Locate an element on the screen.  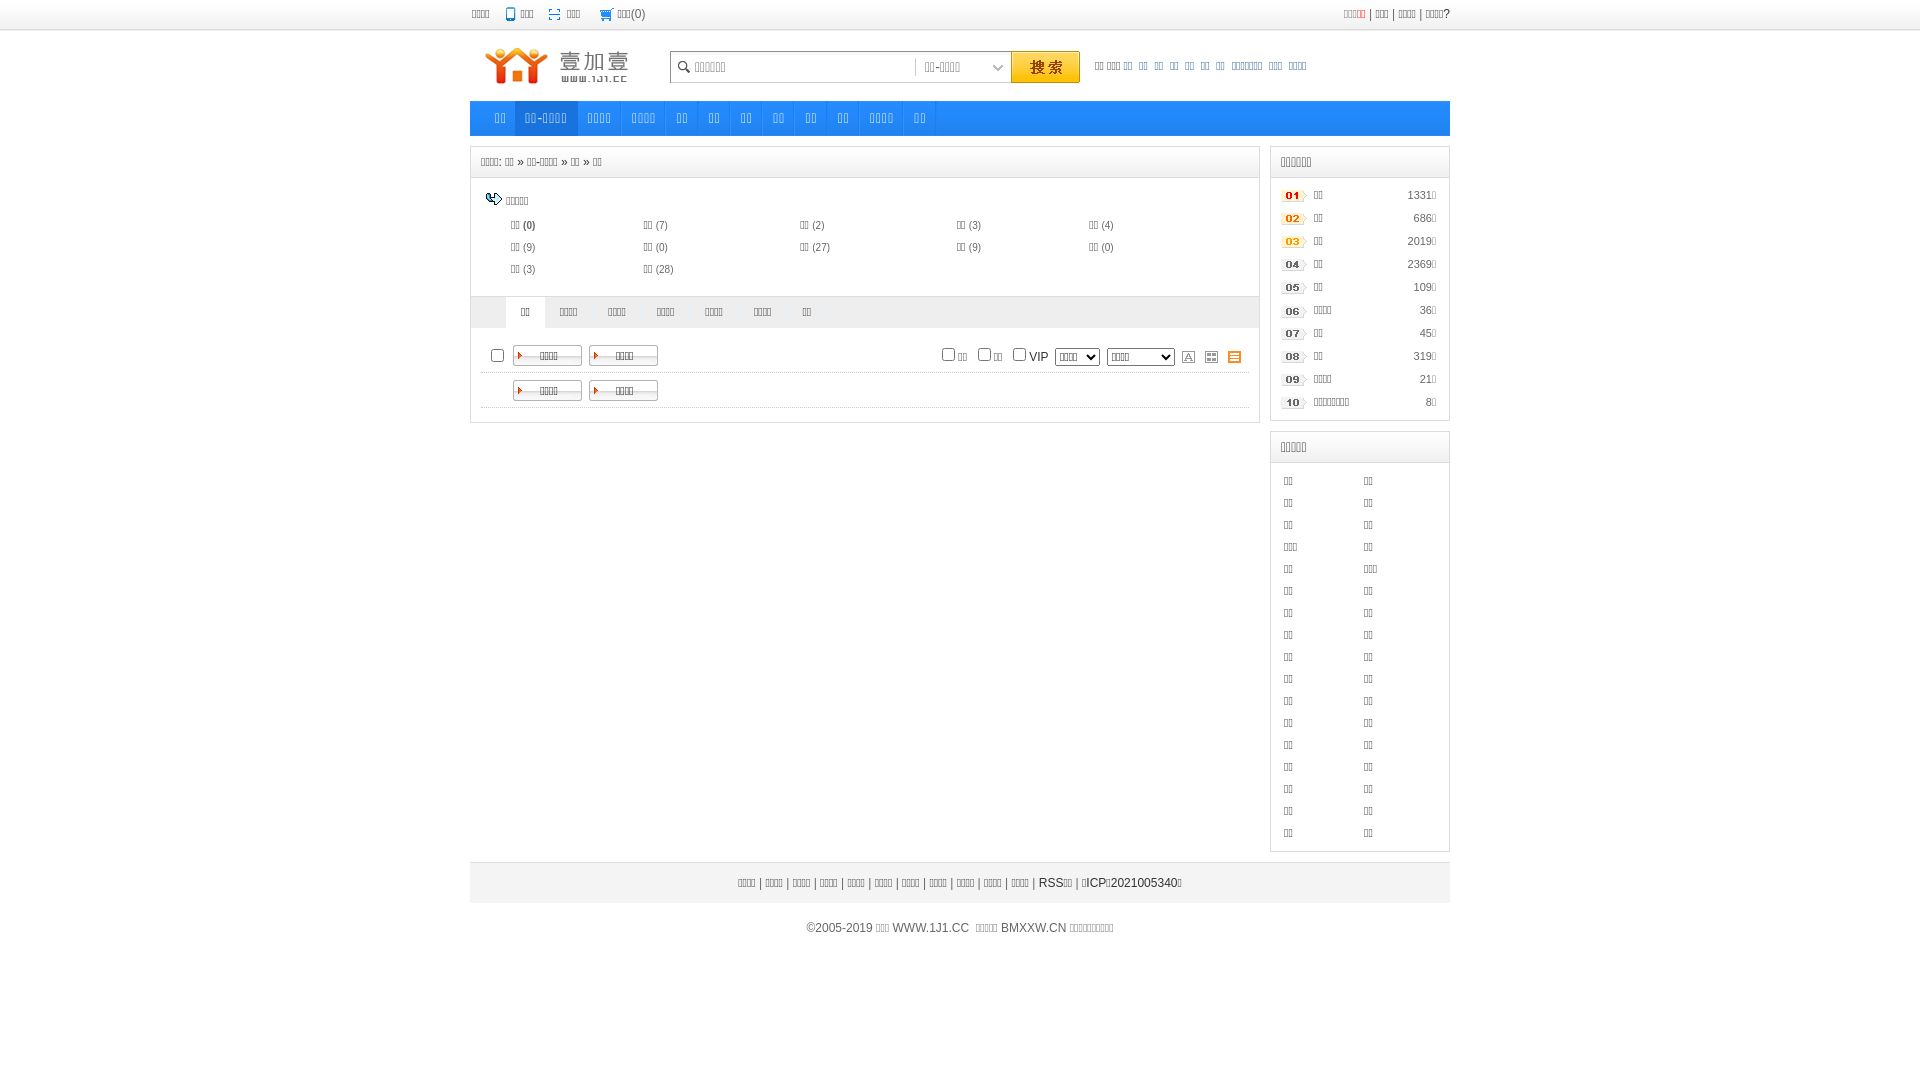
on is located at coordinates (1020, 354).